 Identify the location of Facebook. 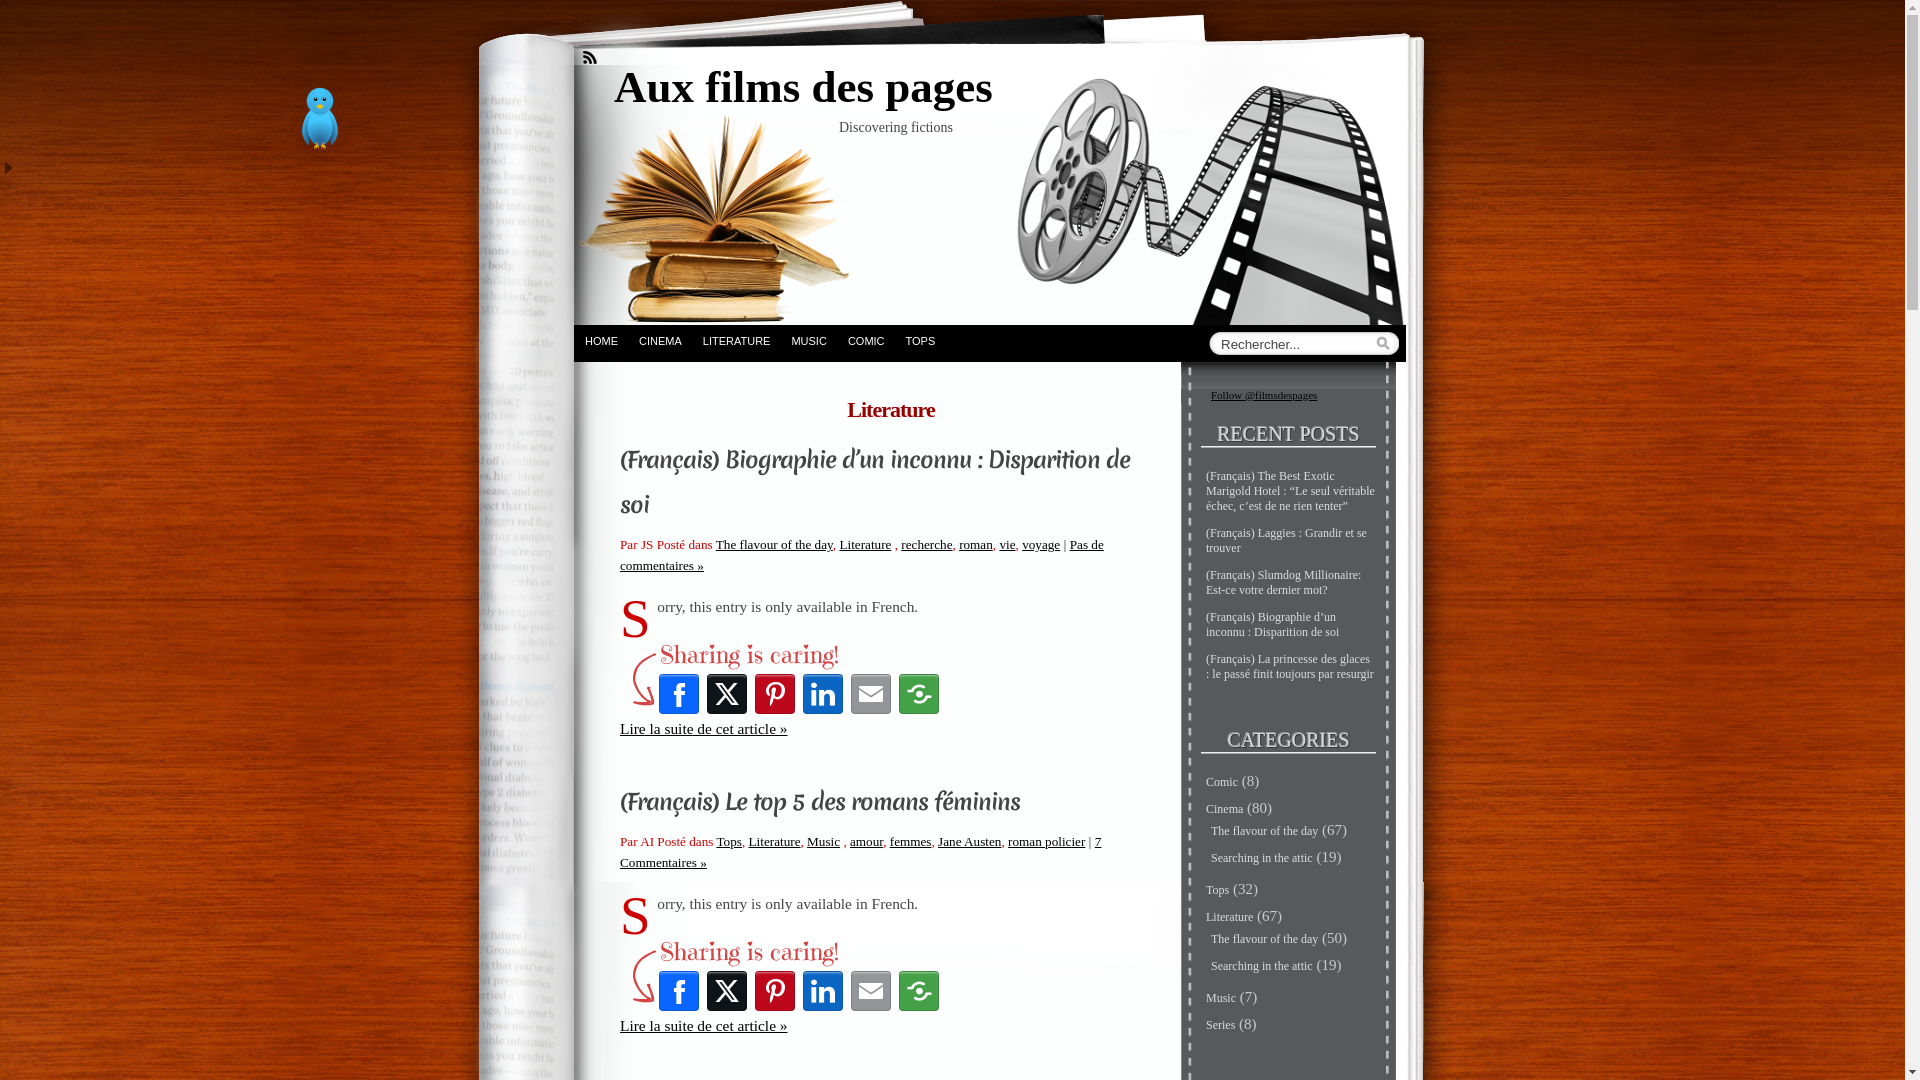
(679, 991).